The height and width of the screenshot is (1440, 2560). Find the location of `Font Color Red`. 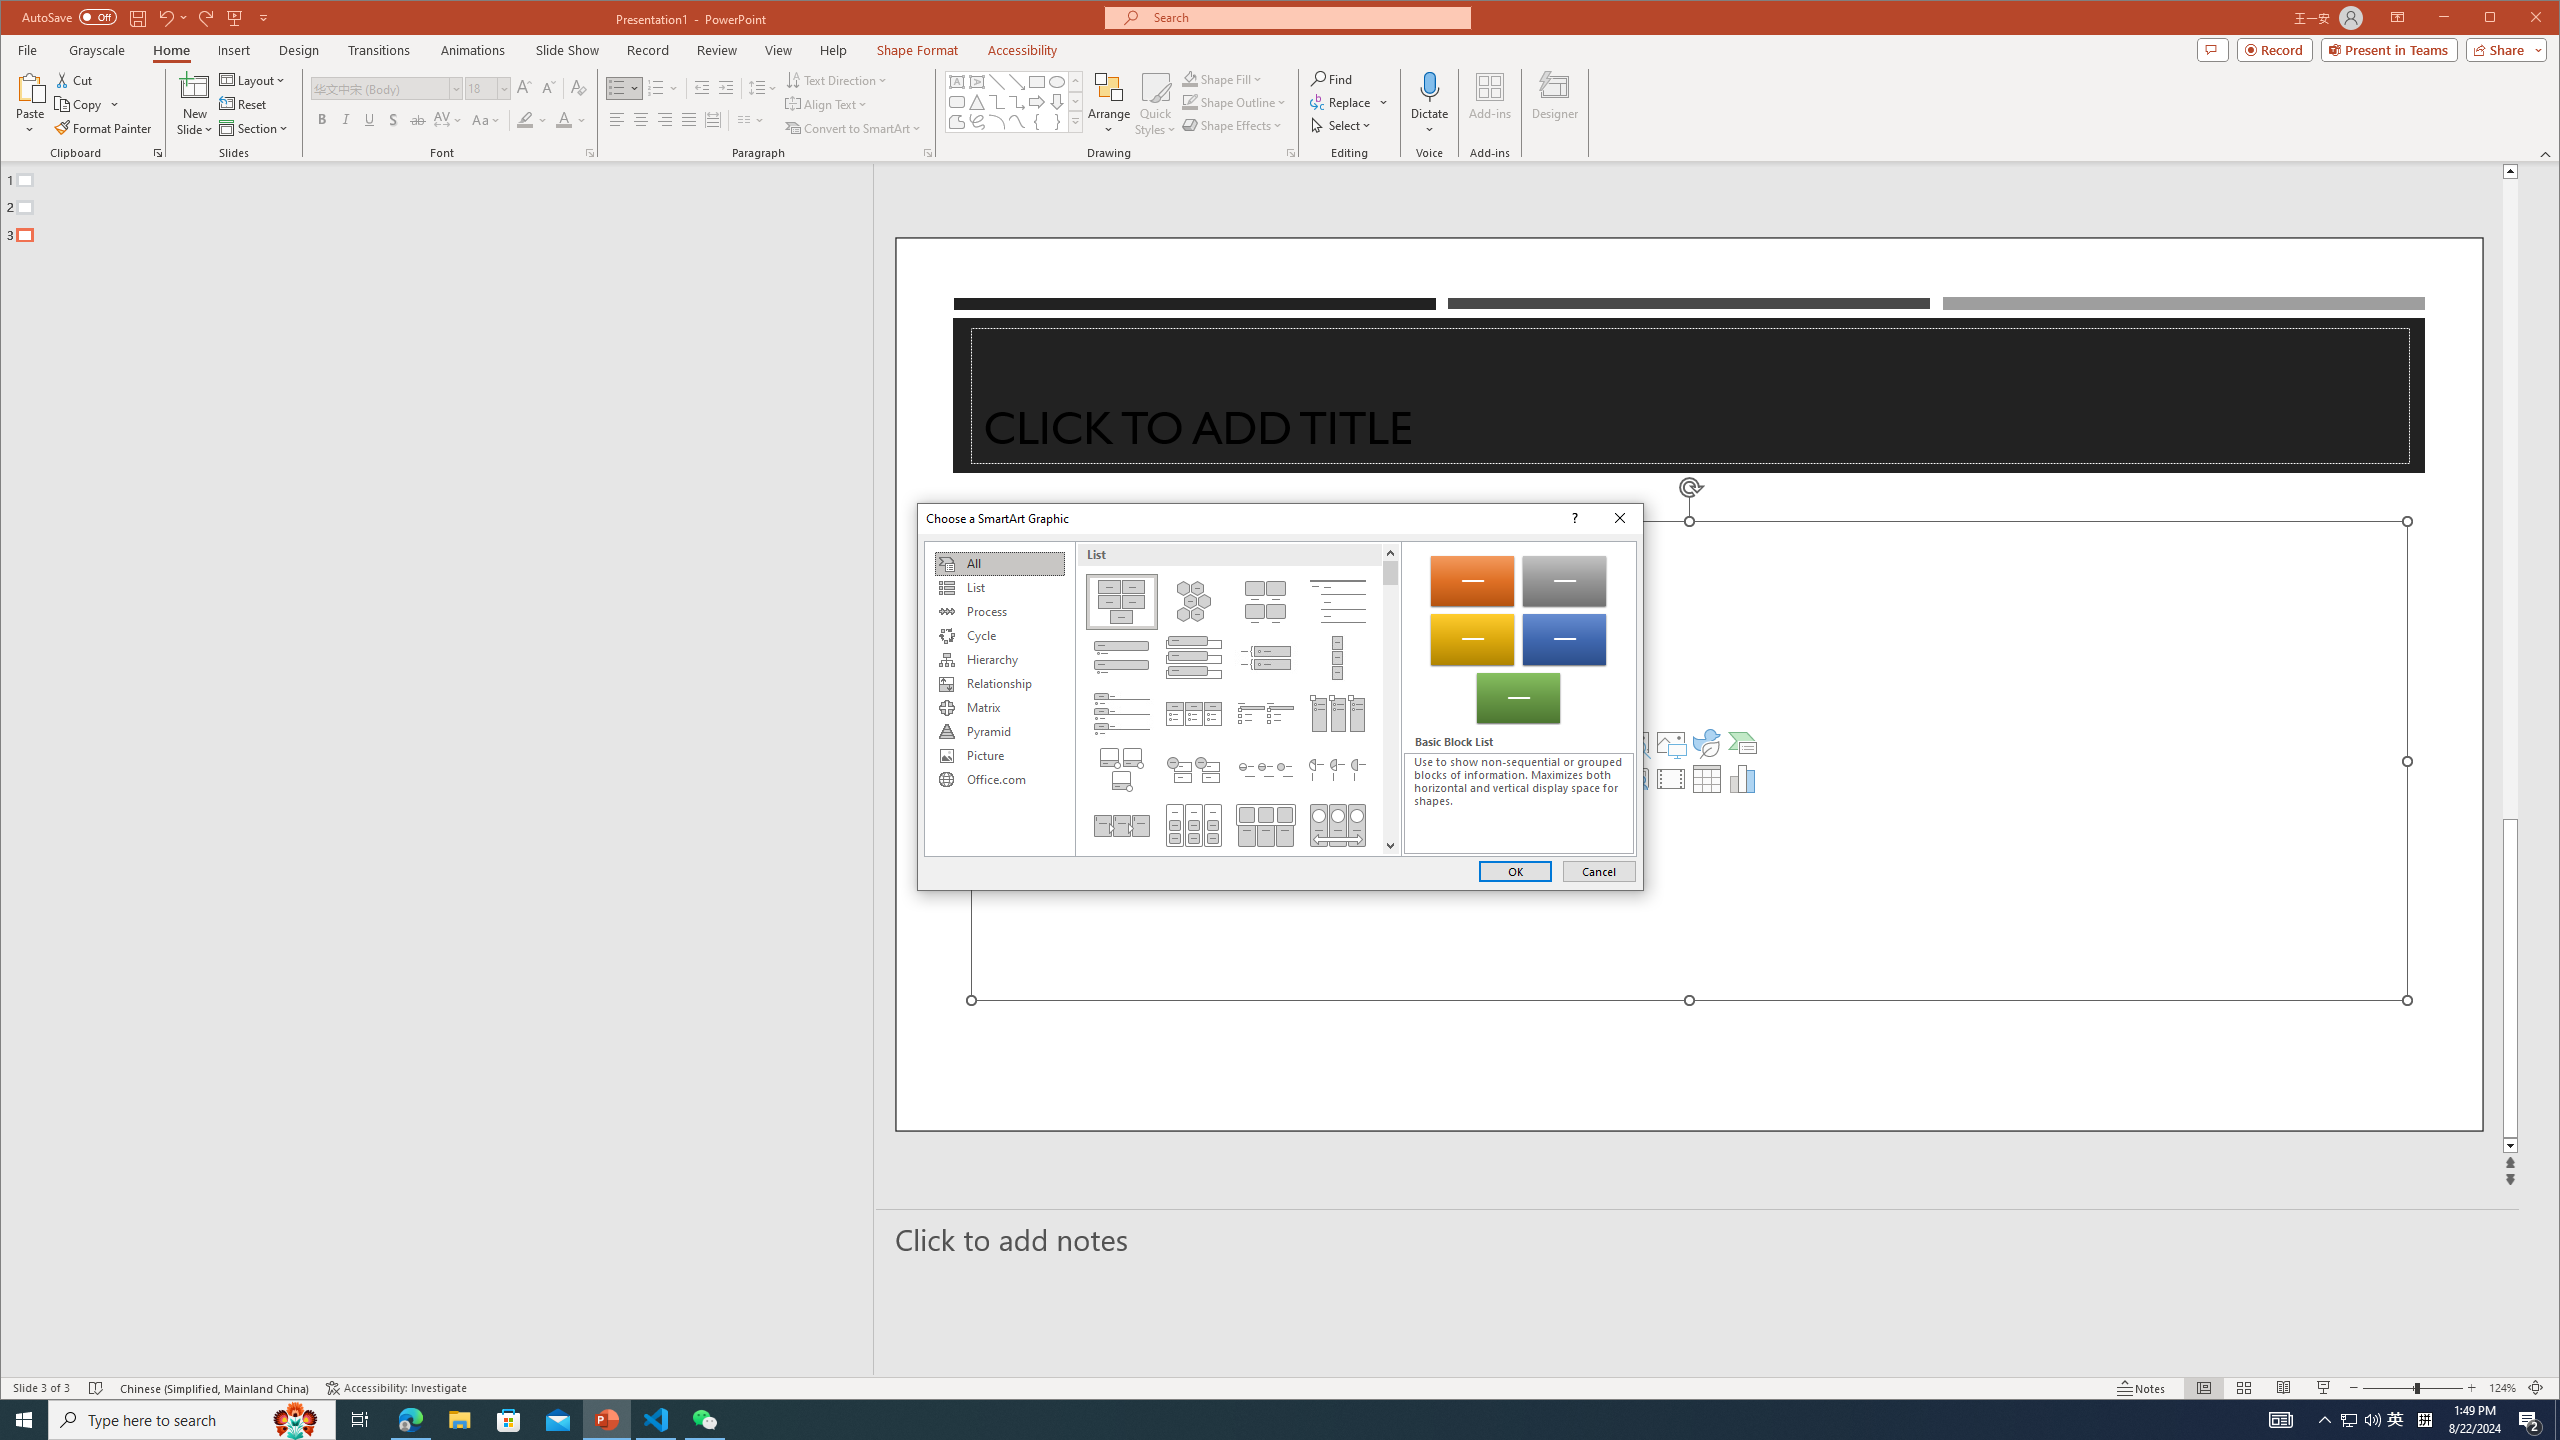

Font Color Red is located at coordinates (564, 120).